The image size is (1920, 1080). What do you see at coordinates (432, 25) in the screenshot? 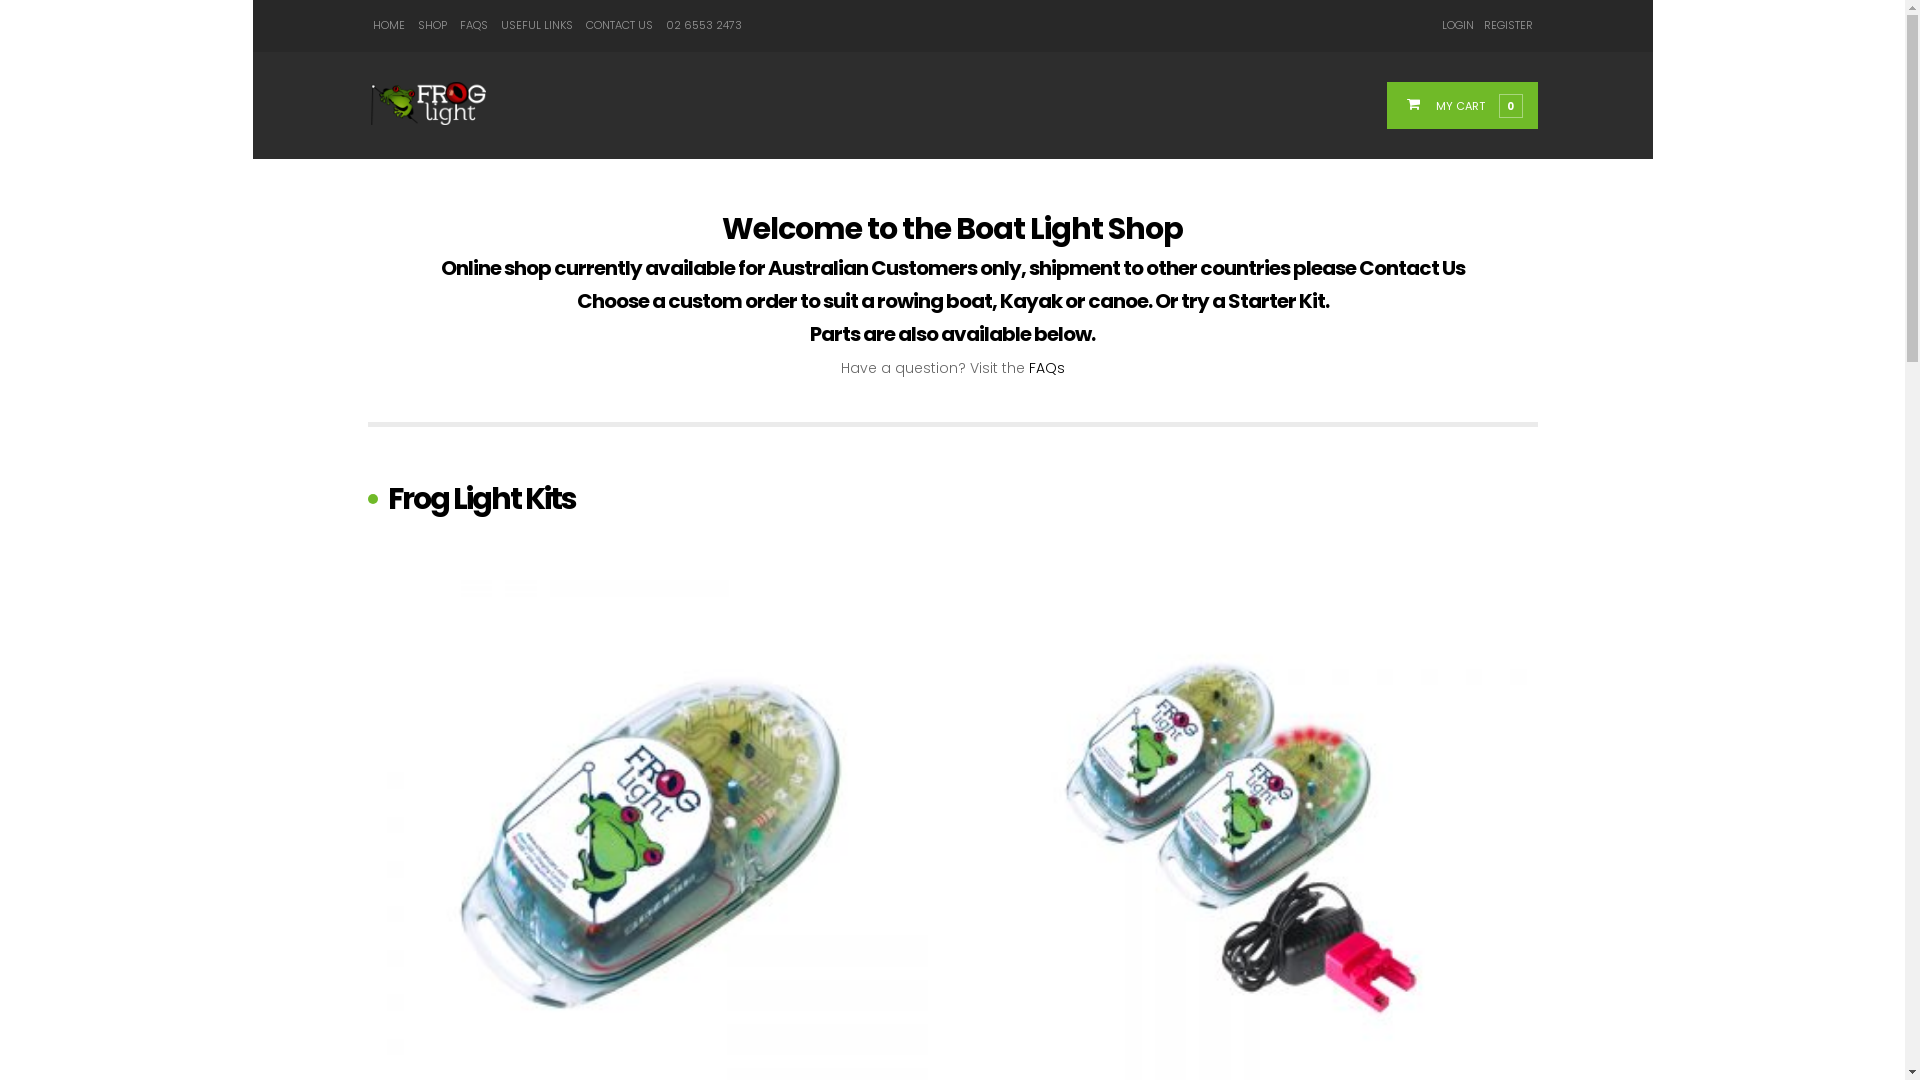
I see `SHOP` at bounding box center [432, 25].